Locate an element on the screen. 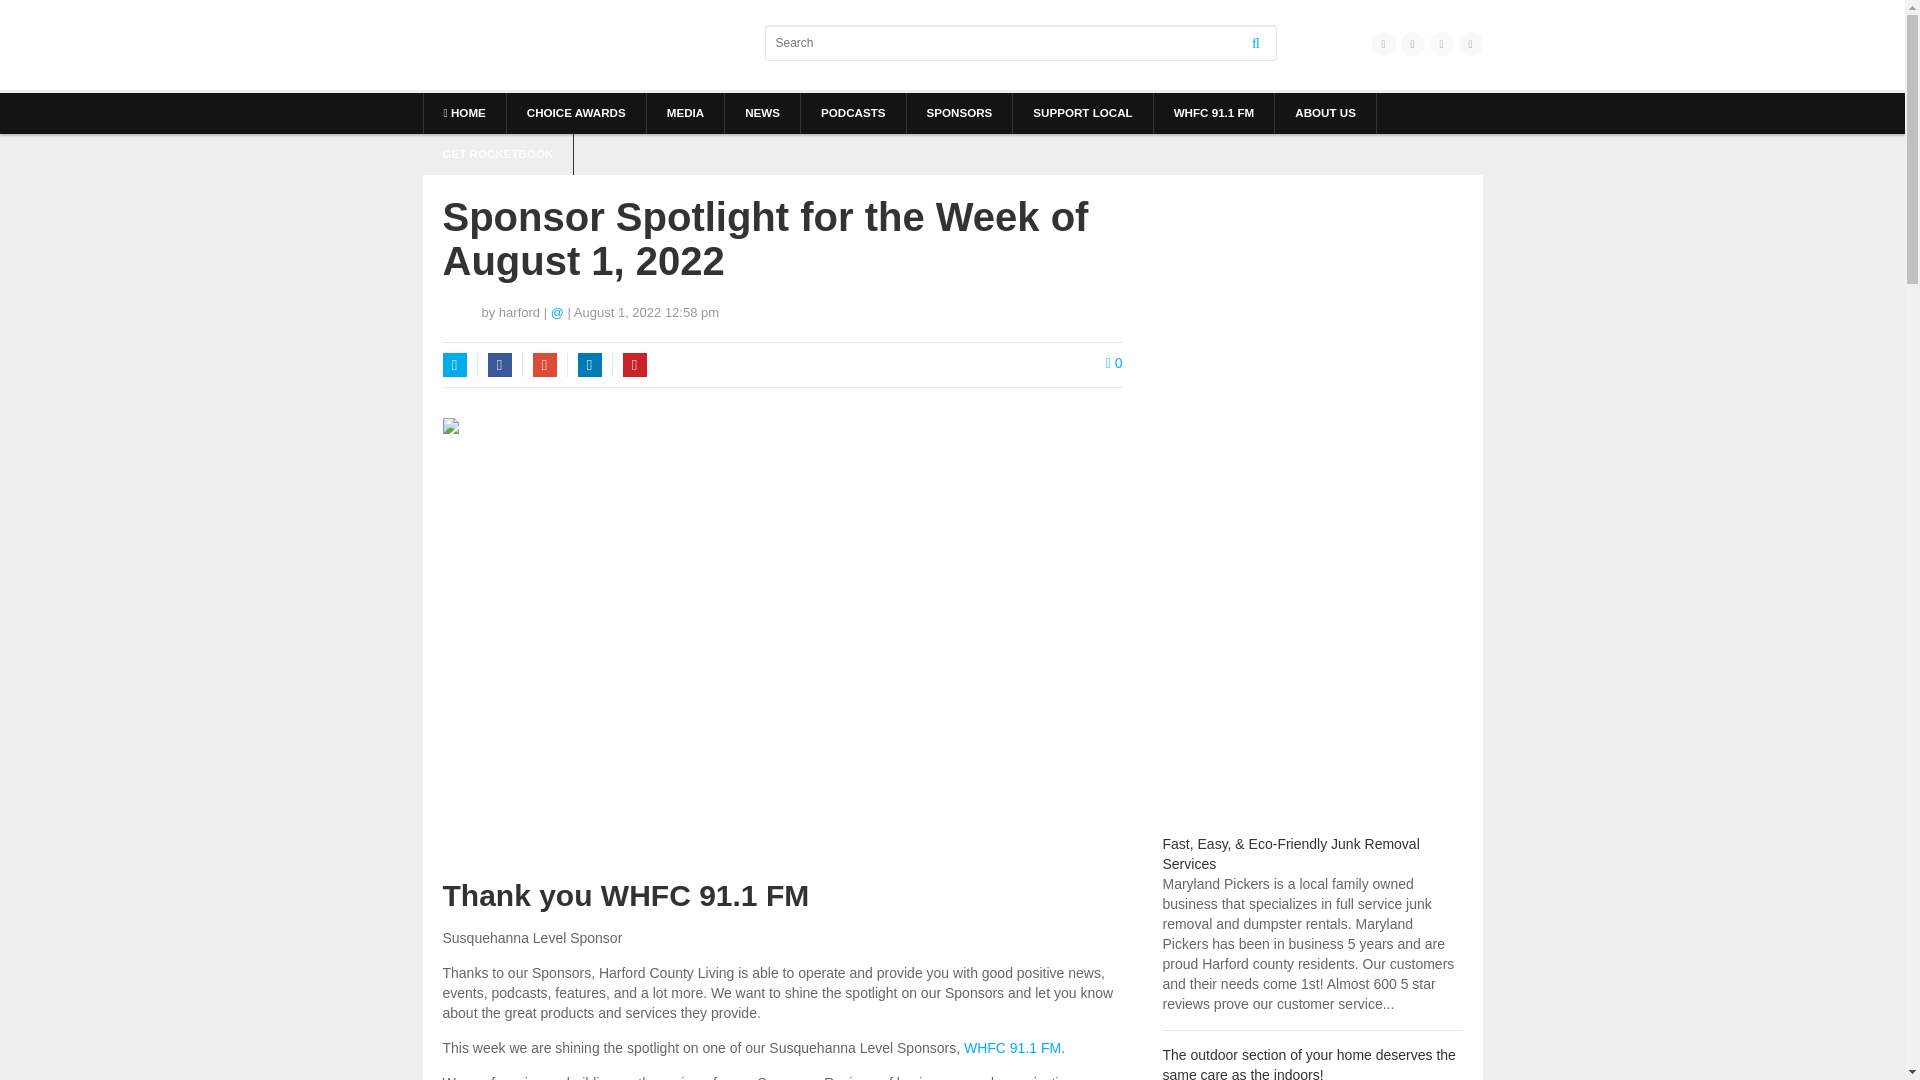 This screenshot has height=1080, width=1920. WHFC 91.1 FM is located at coordinates (1214, 112).